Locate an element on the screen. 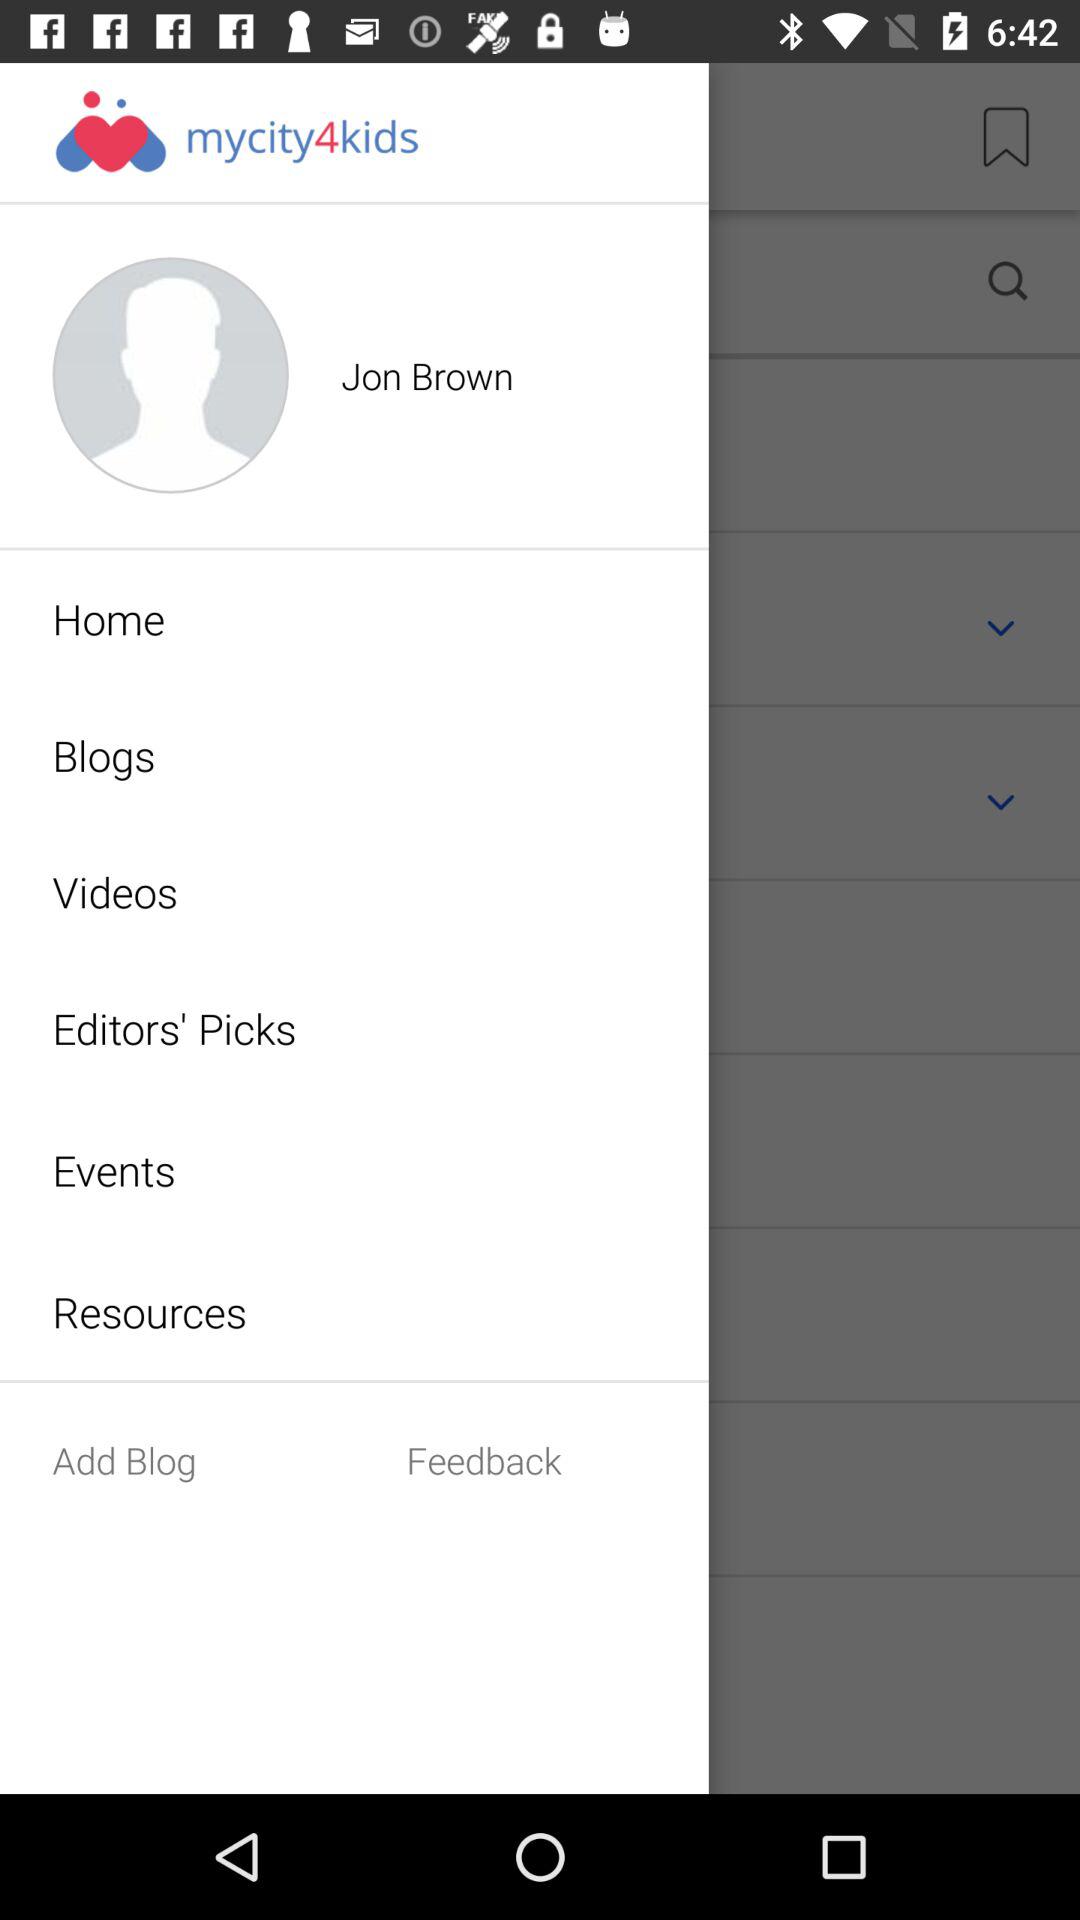 This screenshot has height=1920, width=1080. select profile icon is located at coordinates (478, 282).